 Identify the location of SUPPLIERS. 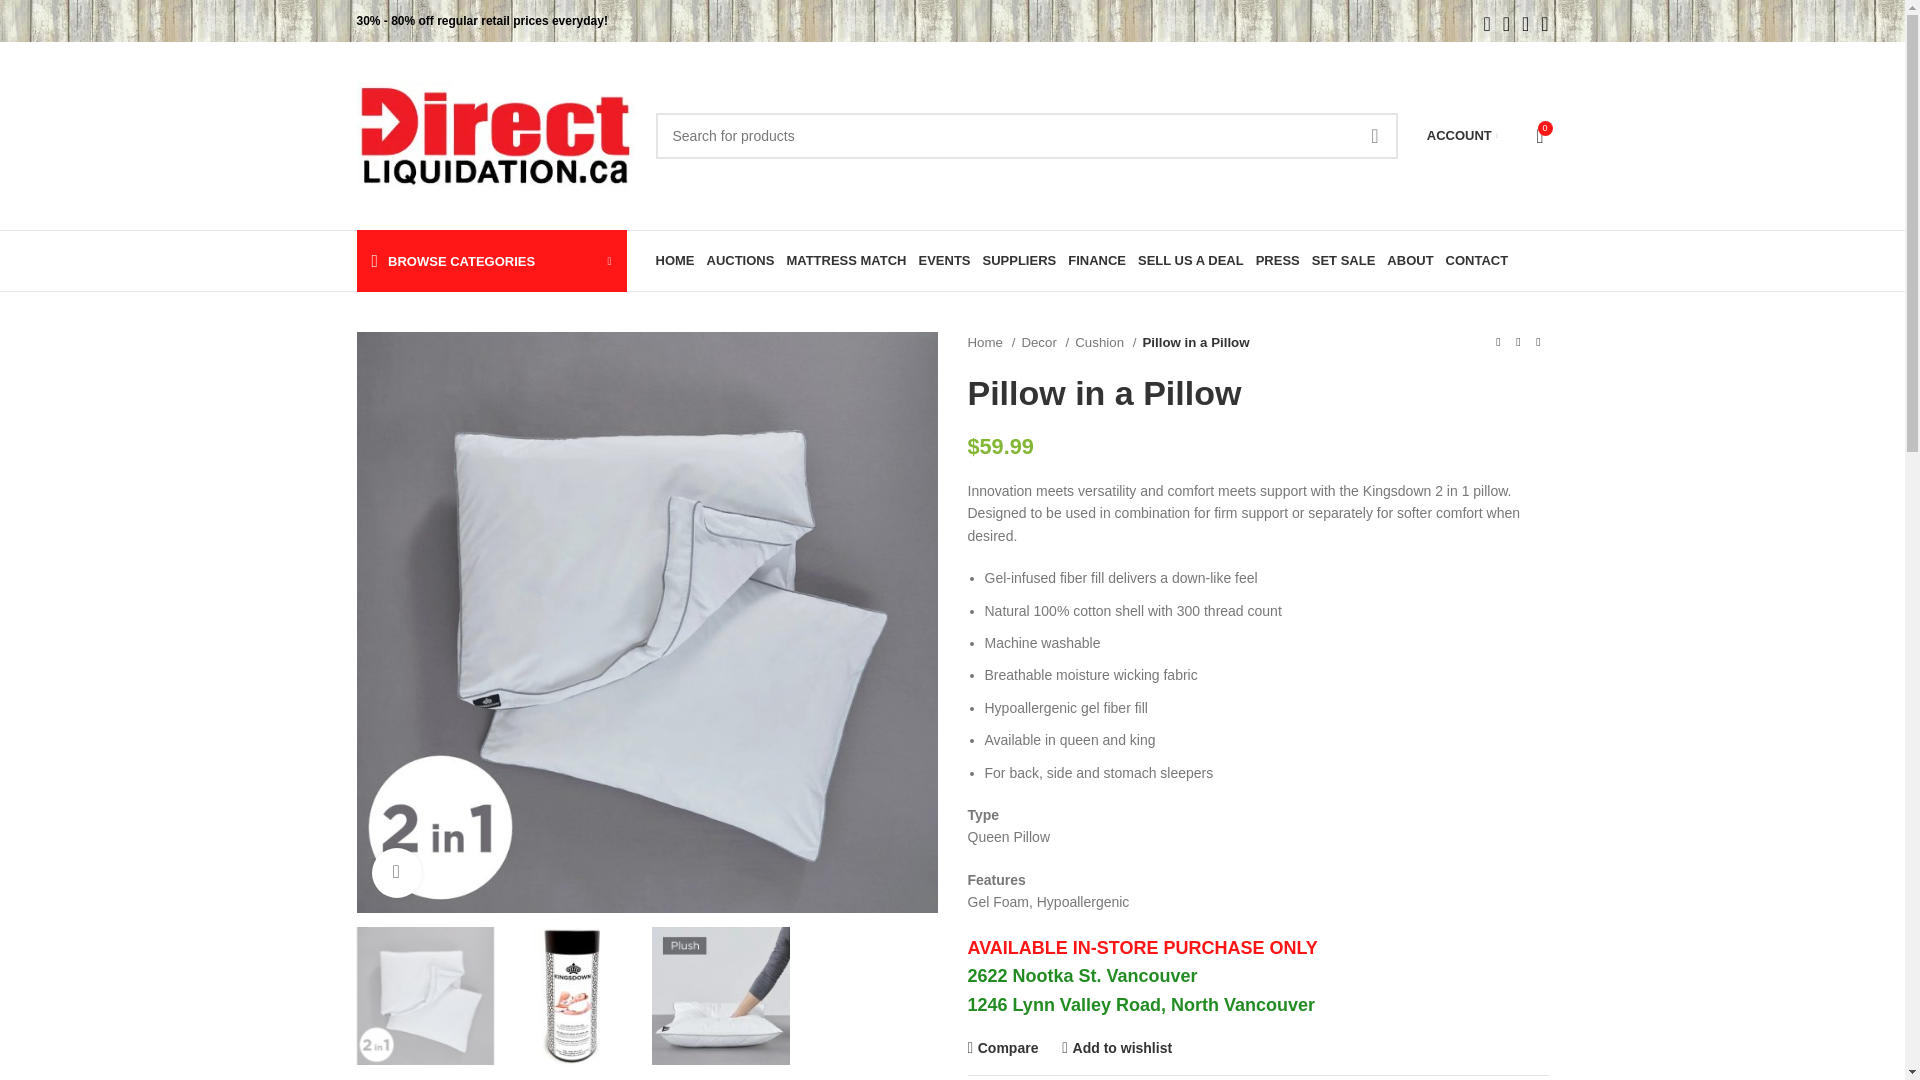
(1019, 260).